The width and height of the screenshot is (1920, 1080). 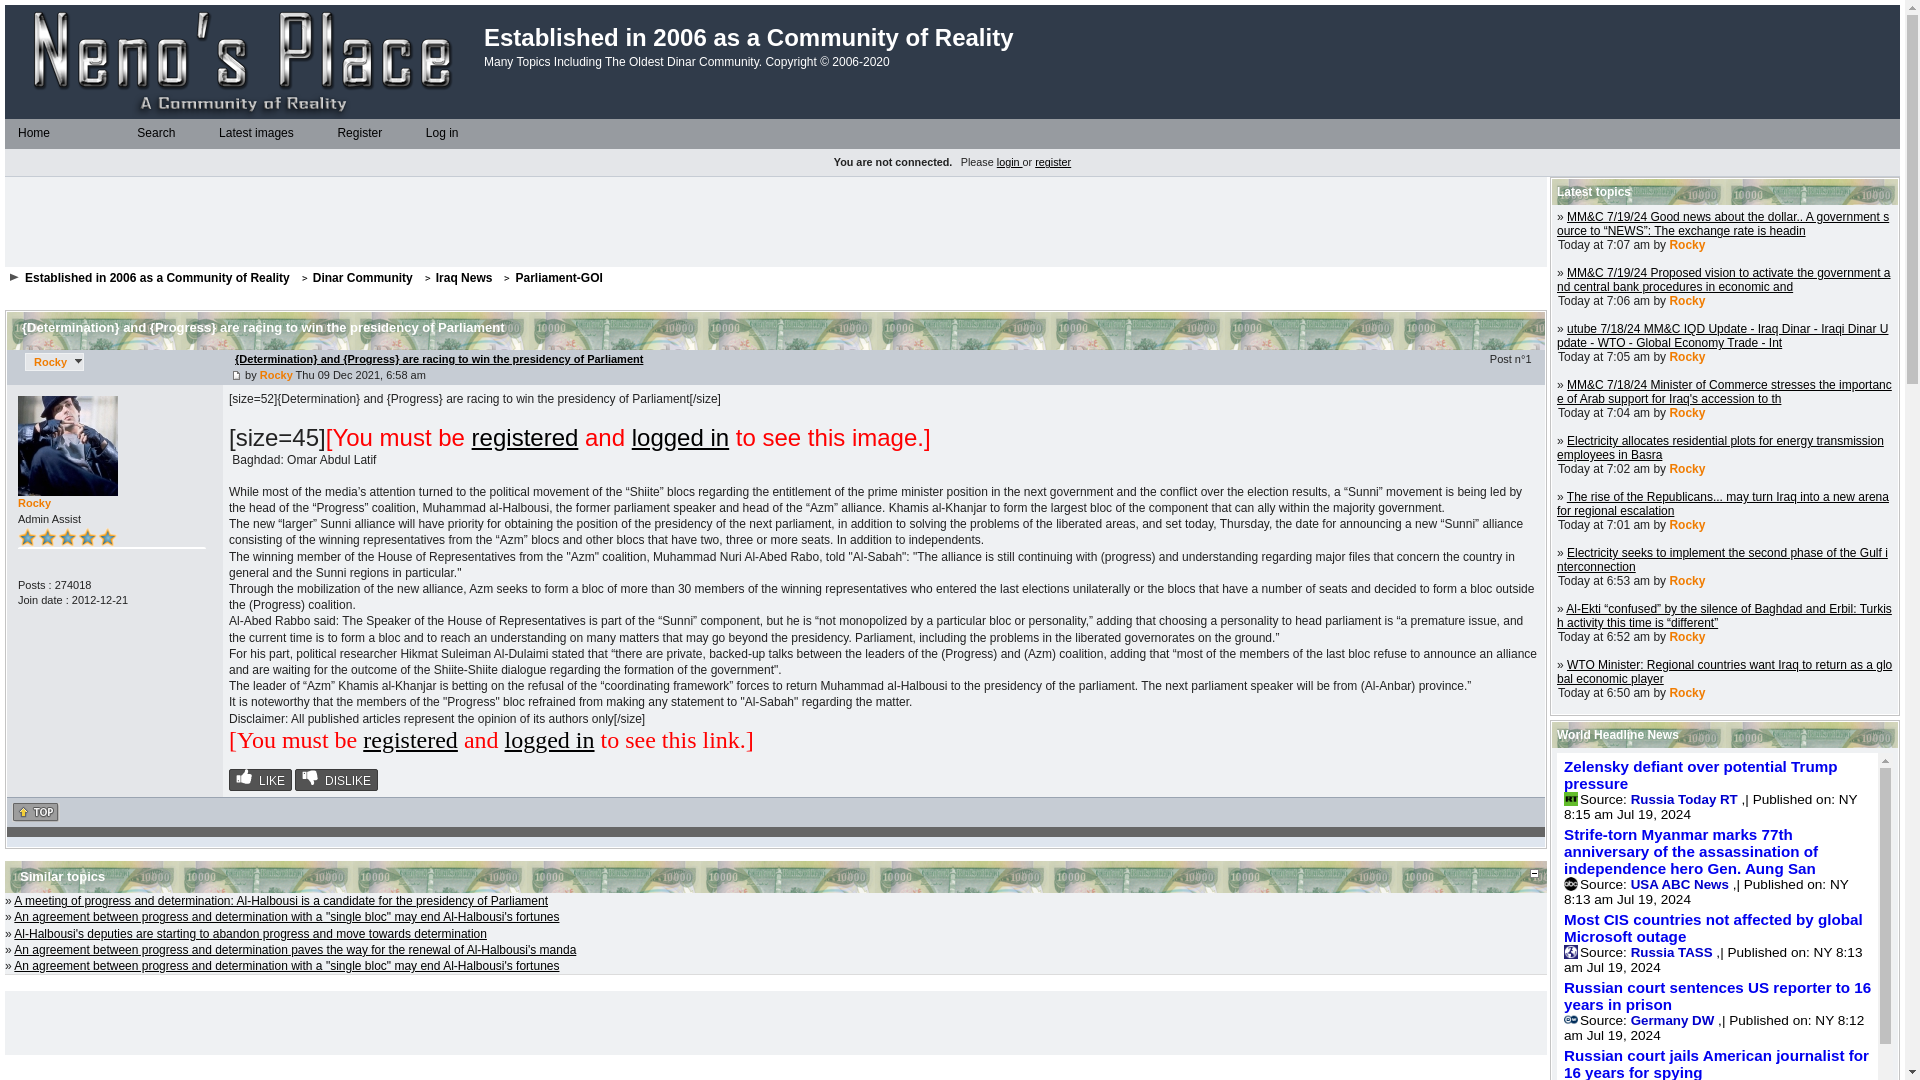 I want to click on Register, so click(x=358, y=133).